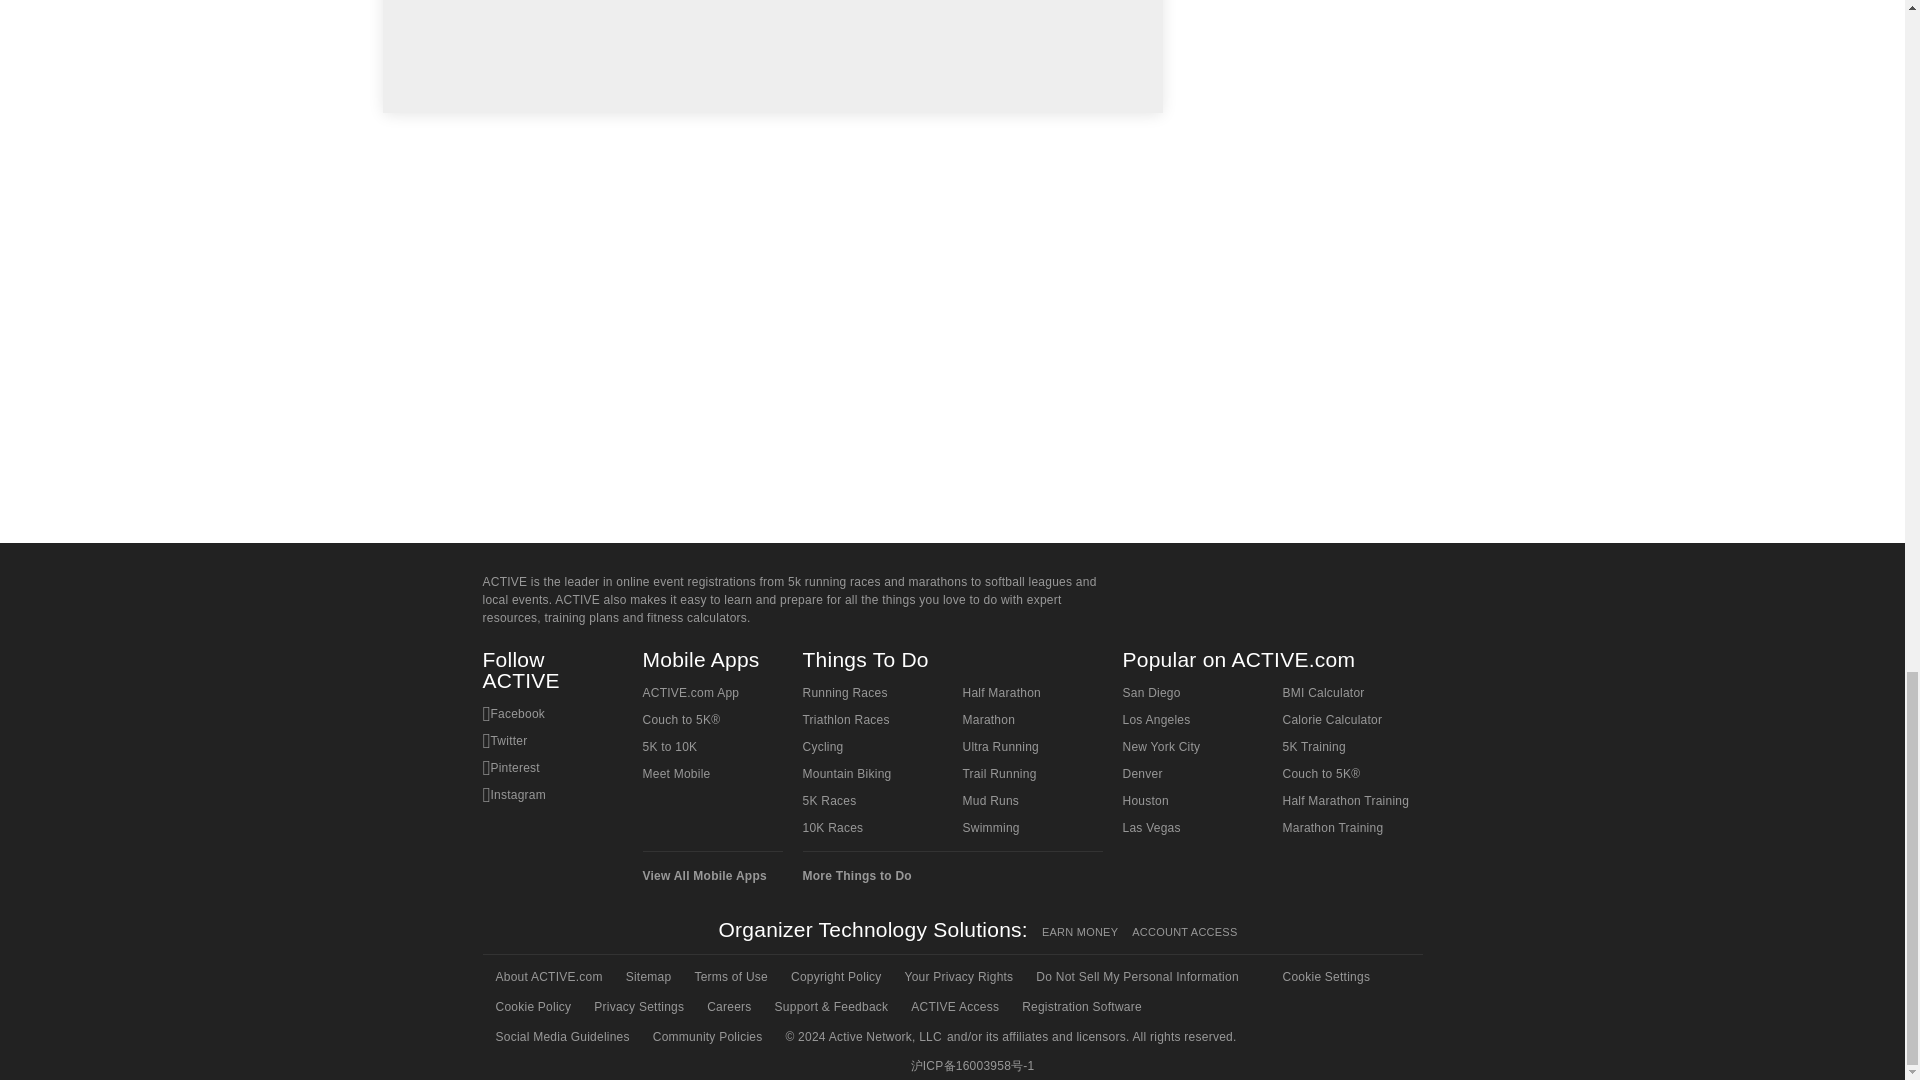  I want to click on Cookie Policy, so click(531, 1006).